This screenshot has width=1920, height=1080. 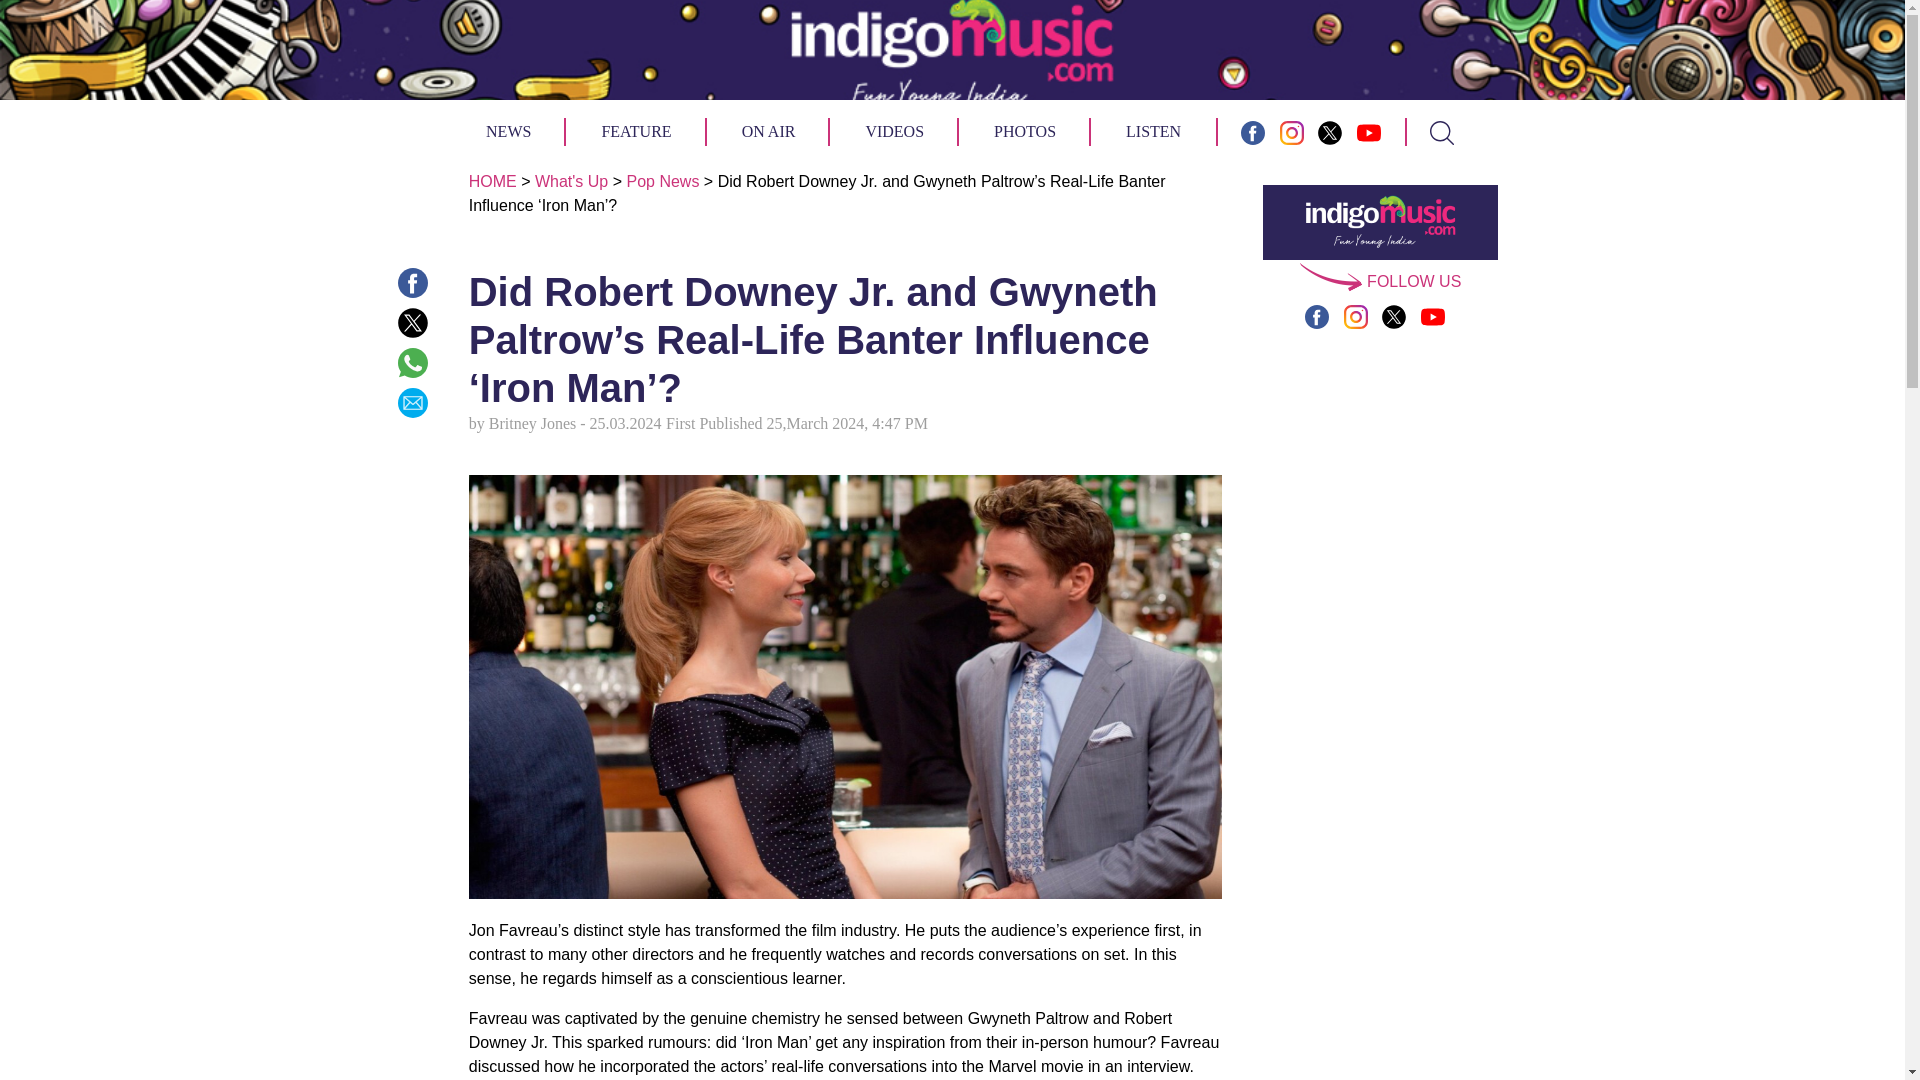 I want to click on Go to the Pop News Category archives., so click(x=662, y=181).